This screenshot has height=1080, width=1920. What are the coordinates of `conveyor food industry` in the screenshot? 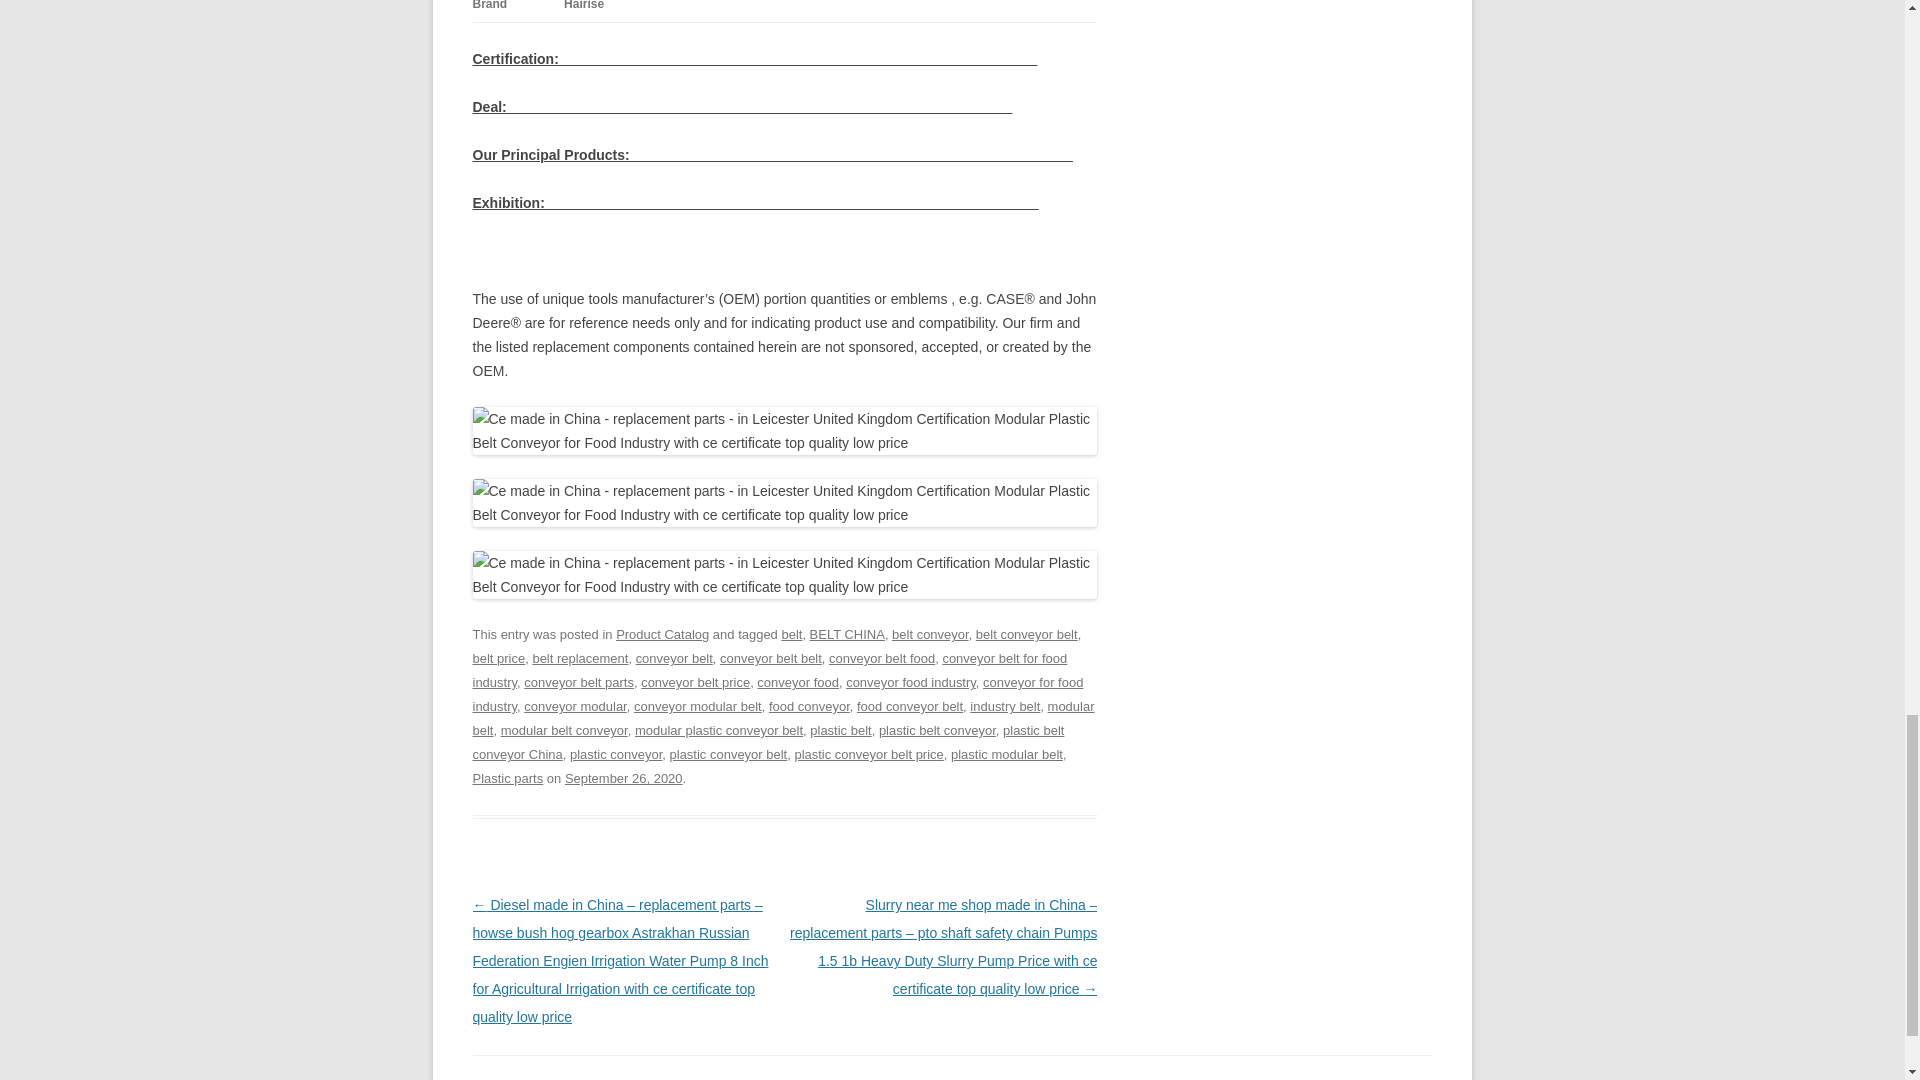 It's located at (910, 682).